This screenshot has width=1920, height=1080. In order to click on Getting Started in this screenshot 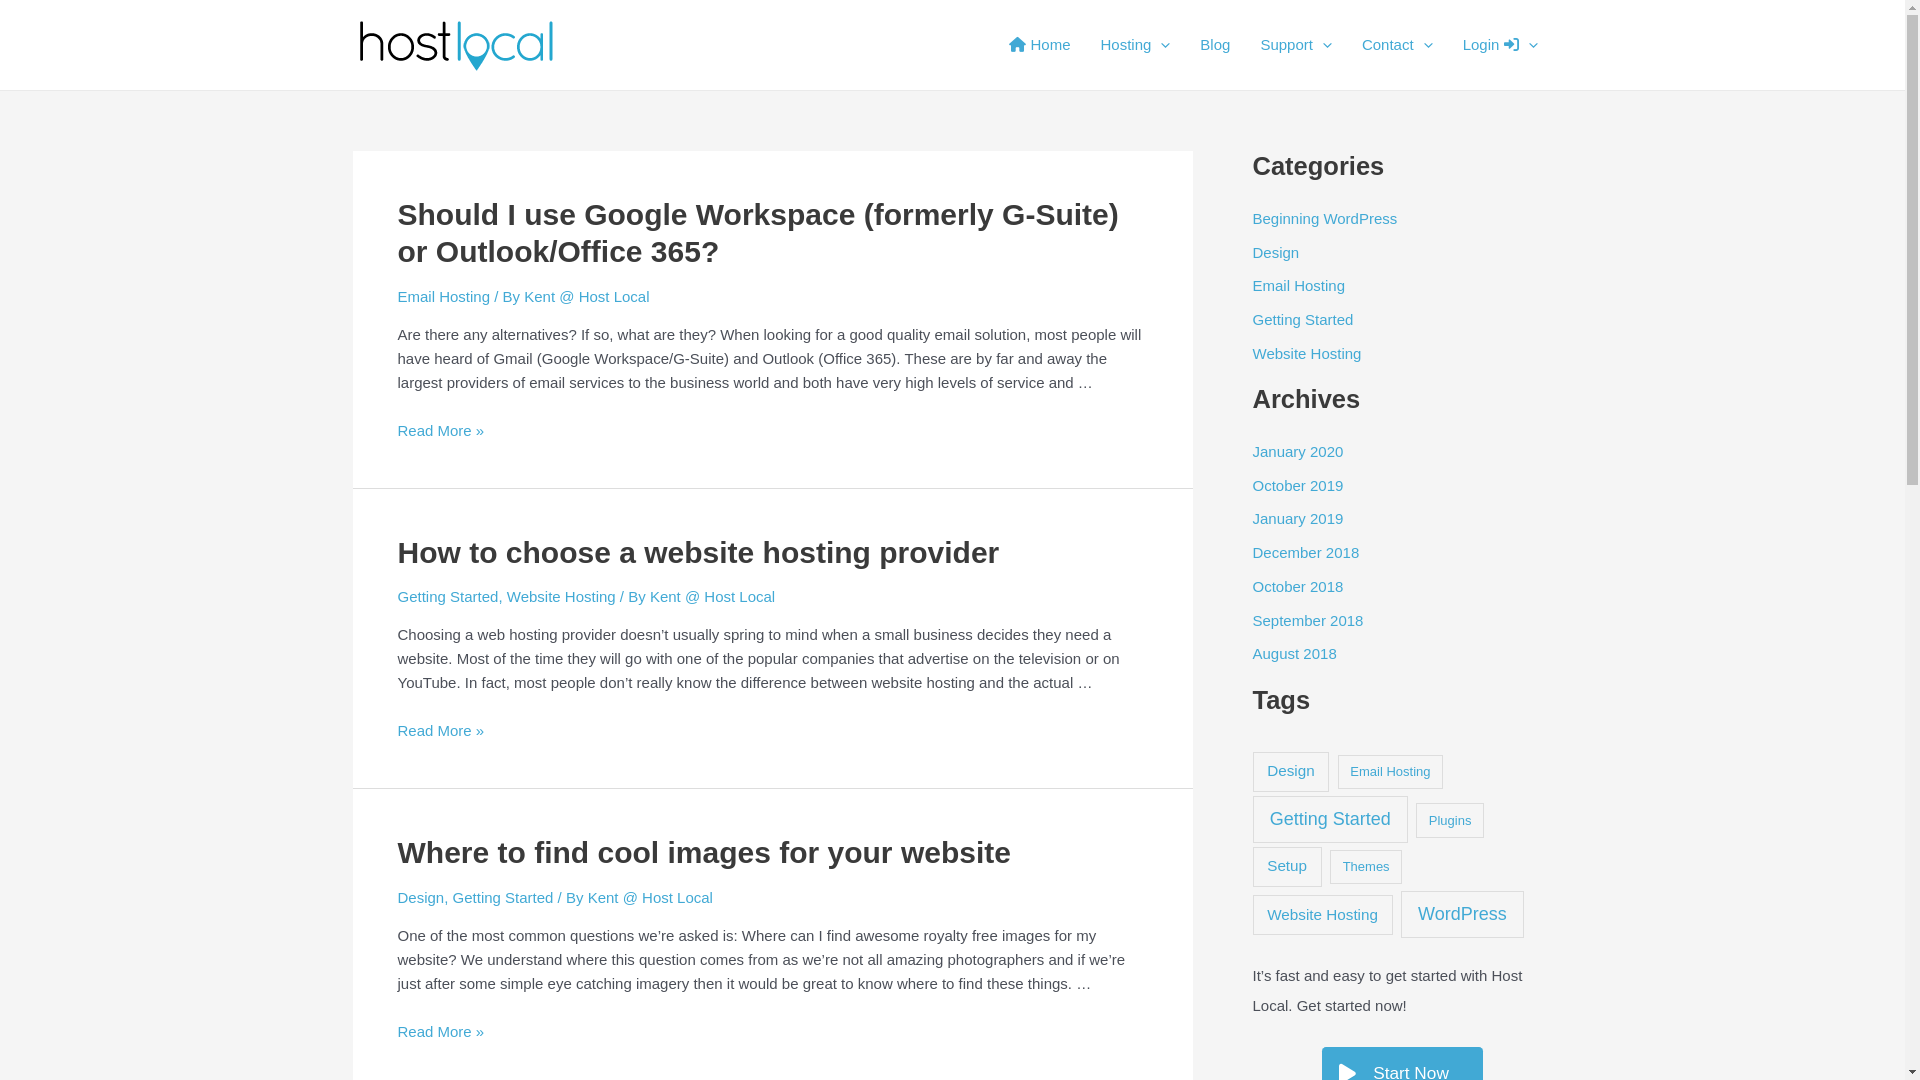, I will do `click(1302, 320)`.